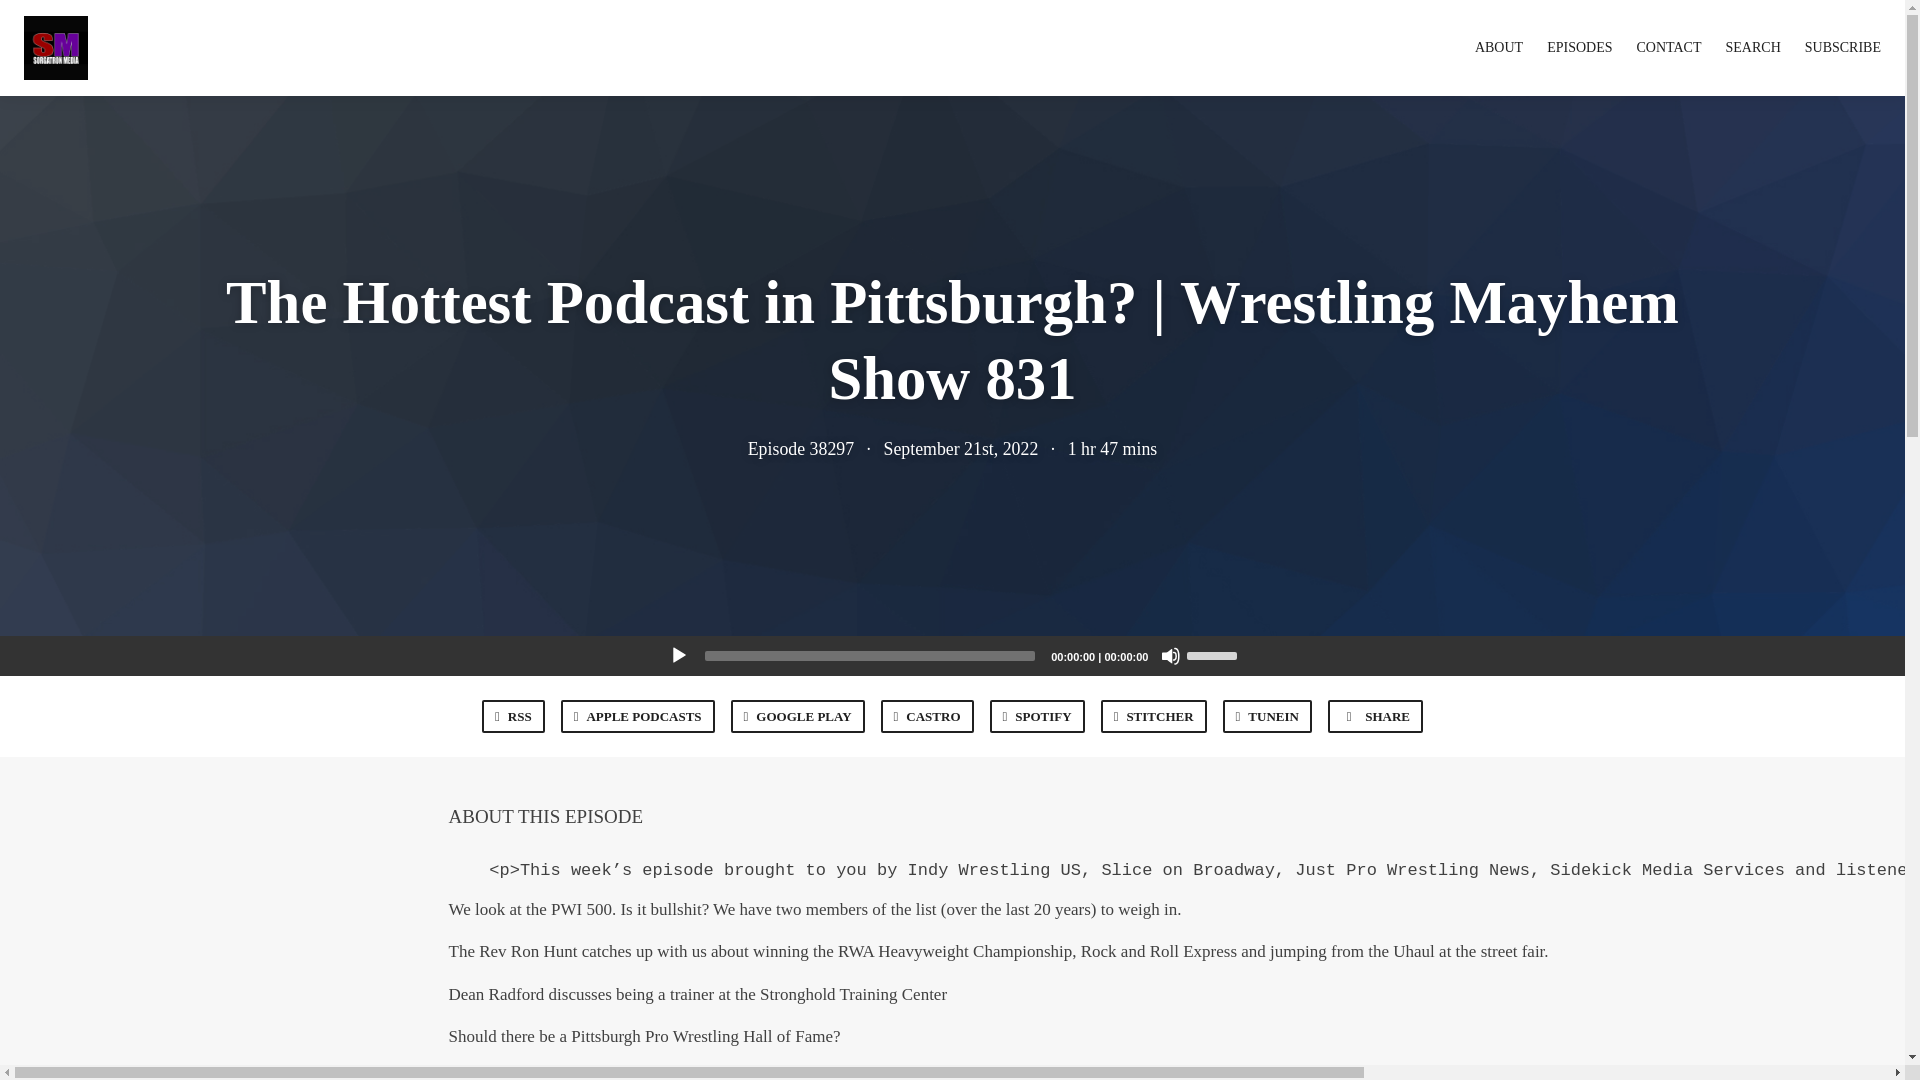 The width and height of the screenshot is (1920, 1080). I want to click on CONTACT, so click(1669, 47).